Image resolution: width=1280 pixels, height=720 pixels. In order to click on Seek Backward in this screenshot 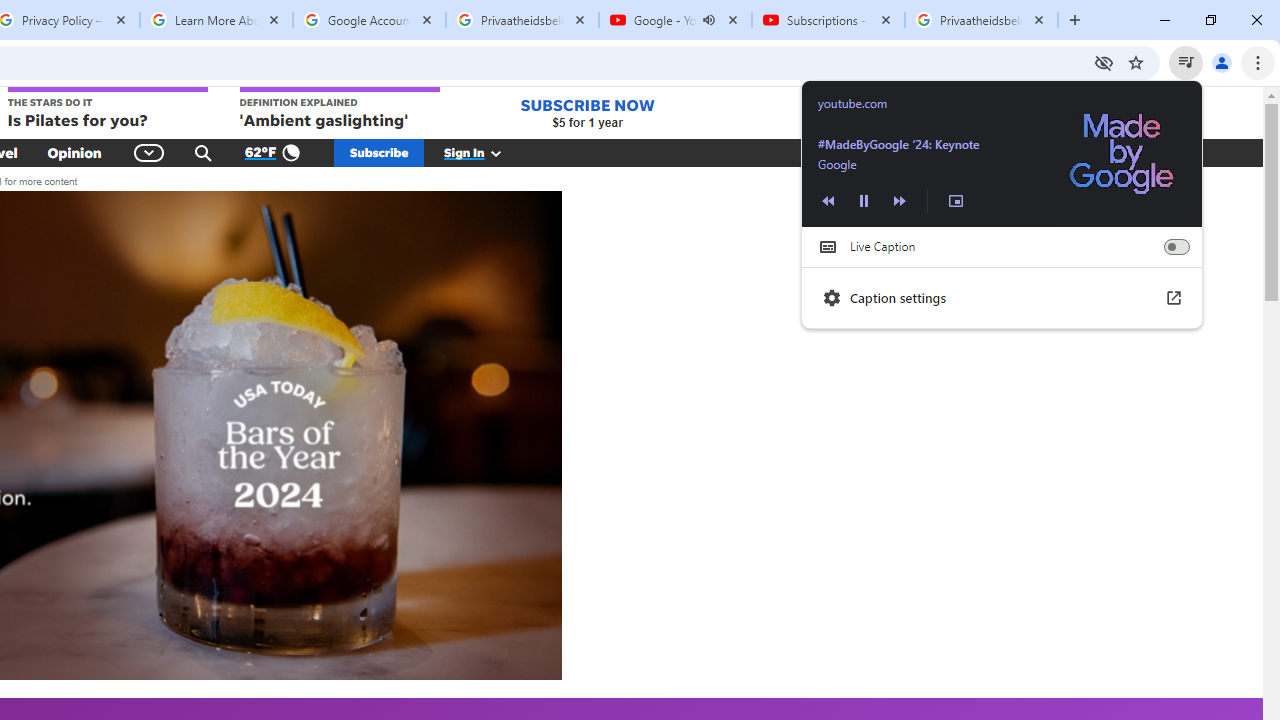, I will do `click(828, 200)`.